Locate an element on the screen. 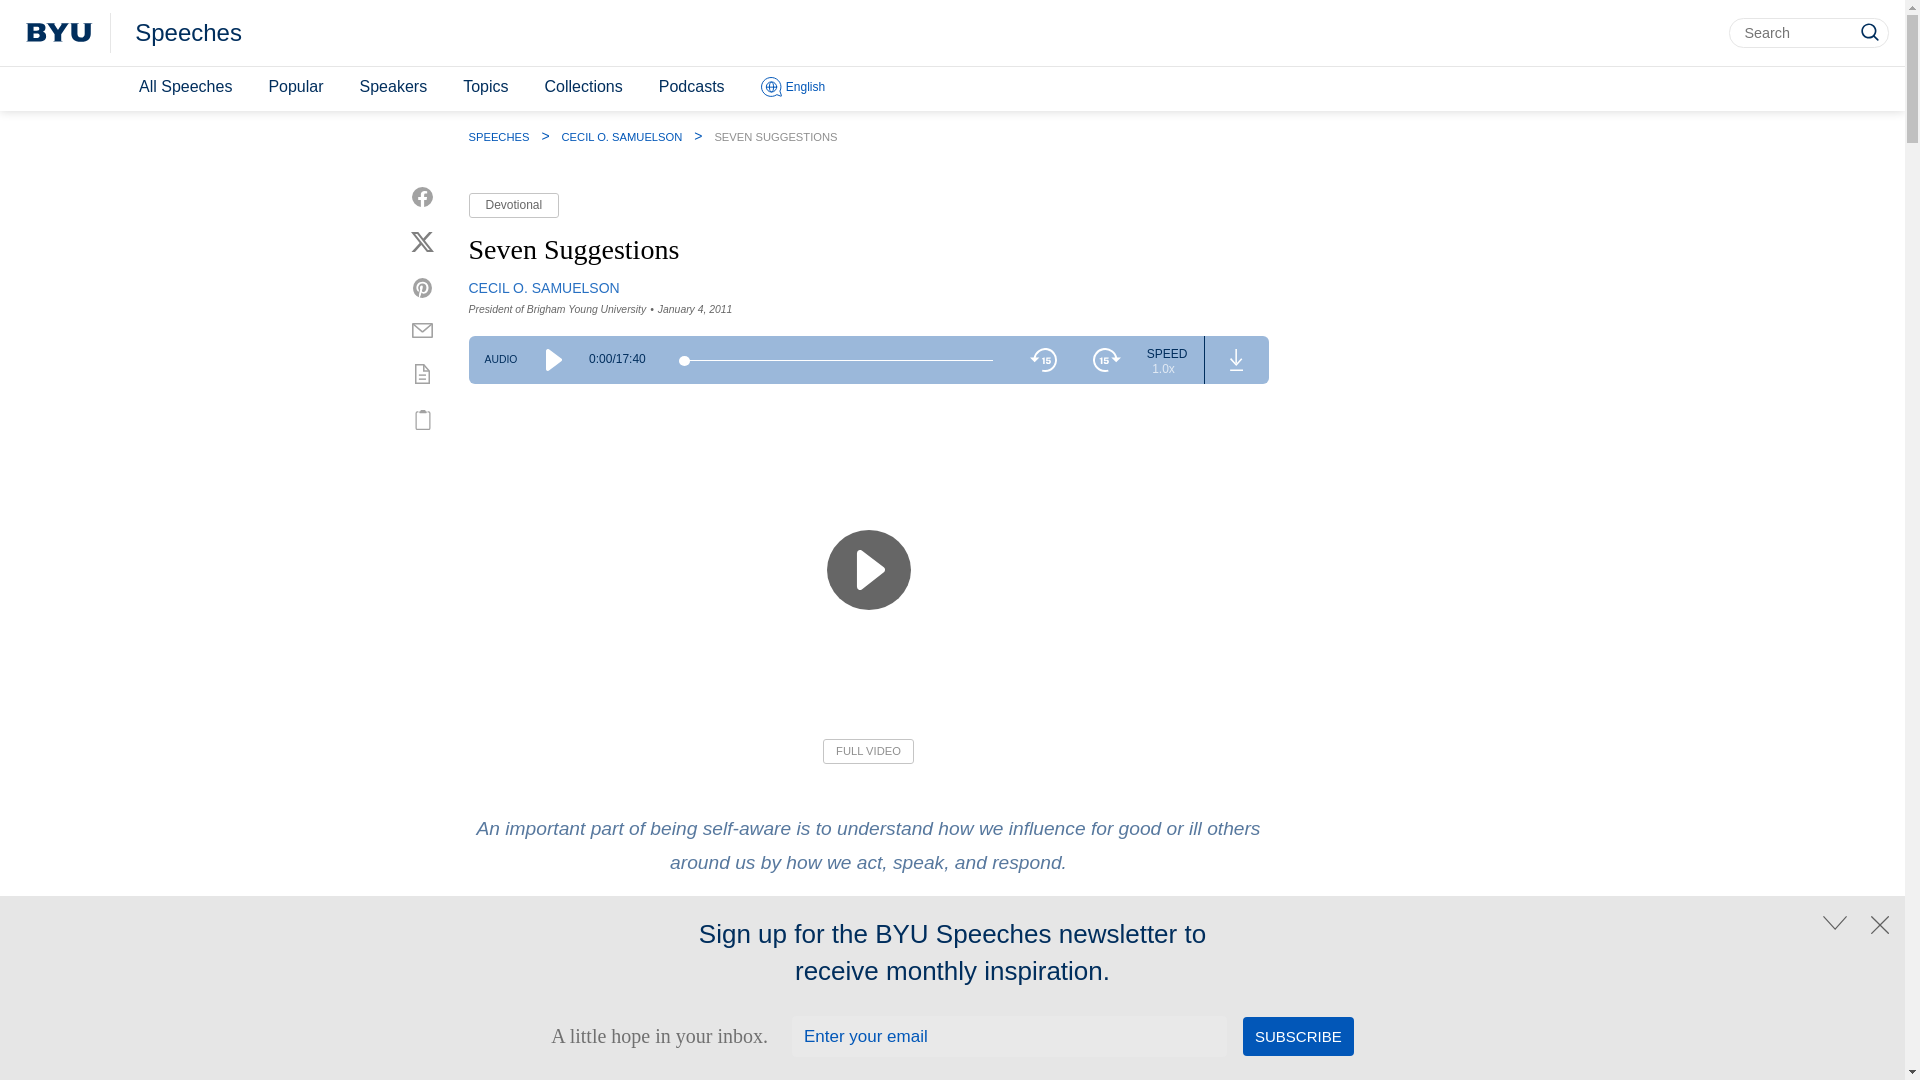 The height and width of the screenshot is (1080, 1920). Subscribe is located at coordinates (1298, 1036).